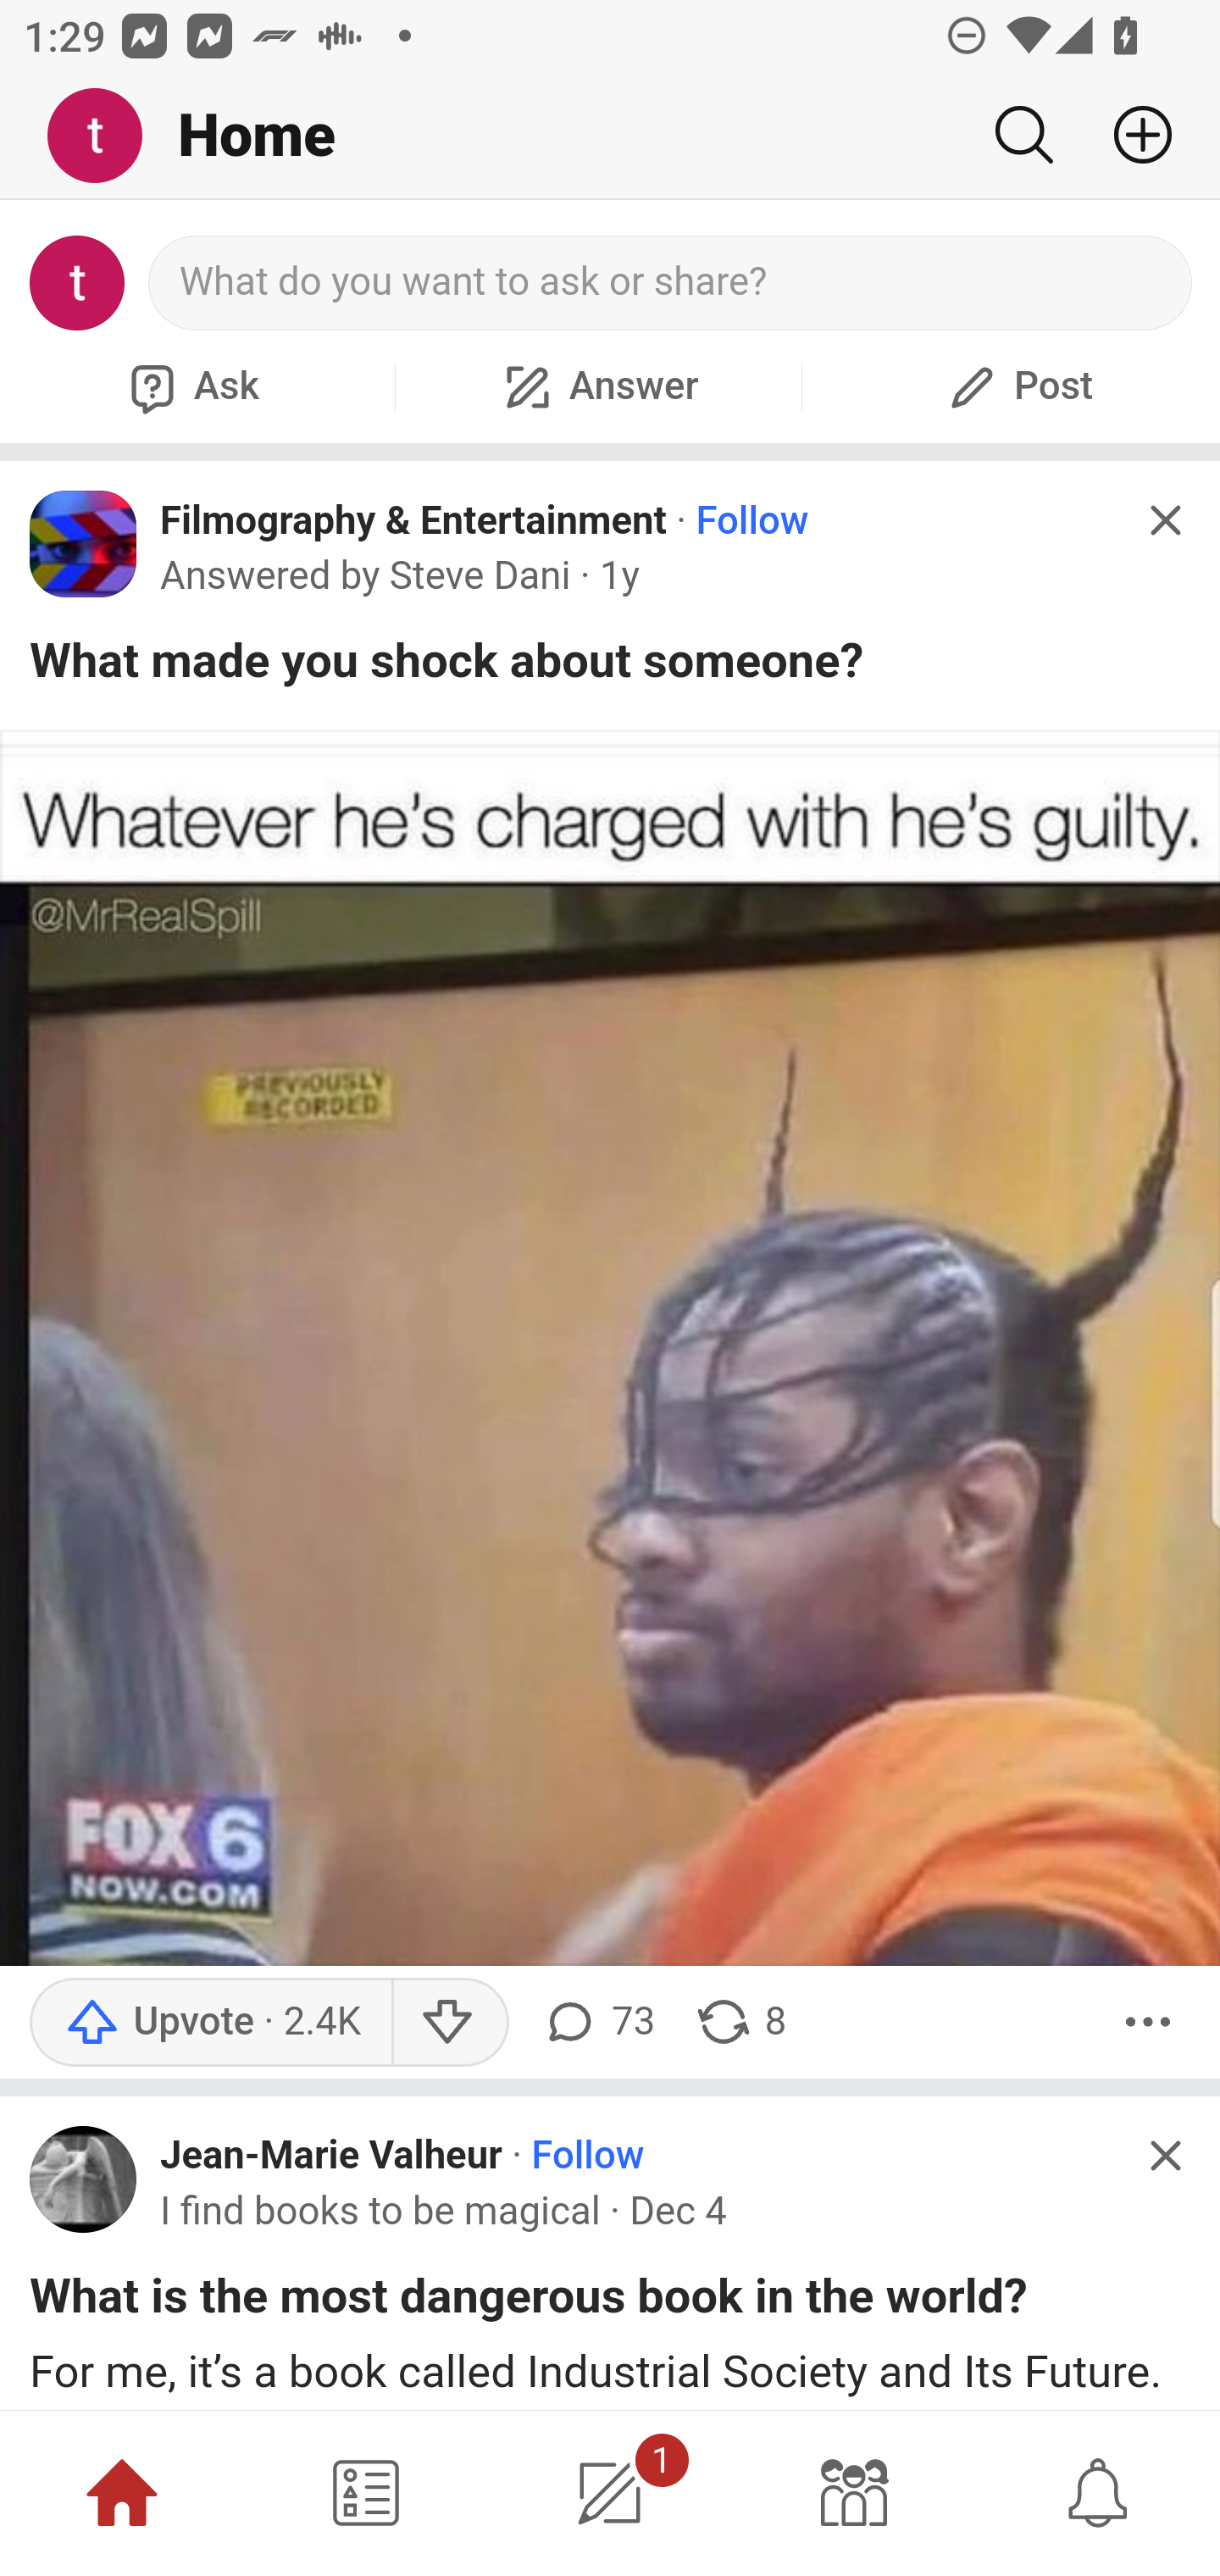  What do you see at coordinates (598, 386) in the screenshot?
I see `Answer` at bounding box center [598, 386].